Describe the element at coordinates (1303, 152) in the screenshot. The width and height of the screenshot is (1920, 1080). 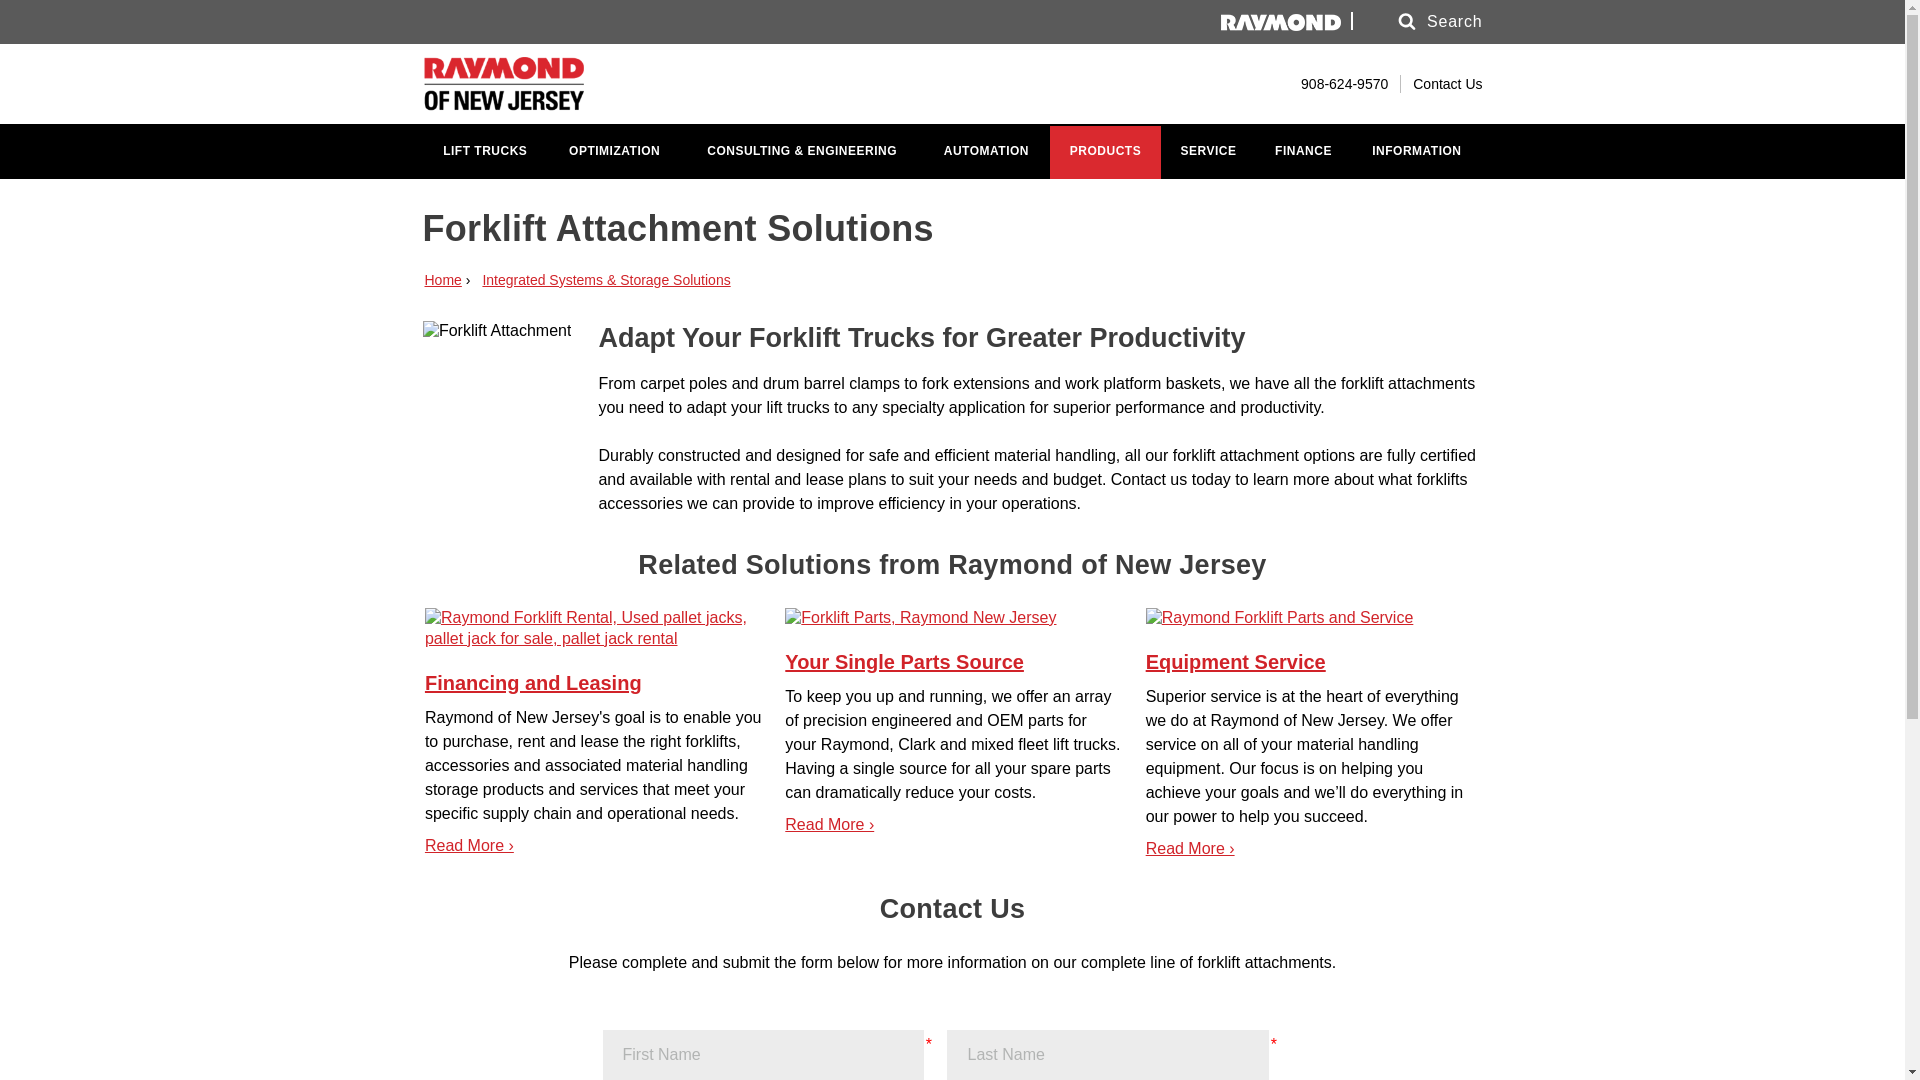
I see `FINANCE` at that location.